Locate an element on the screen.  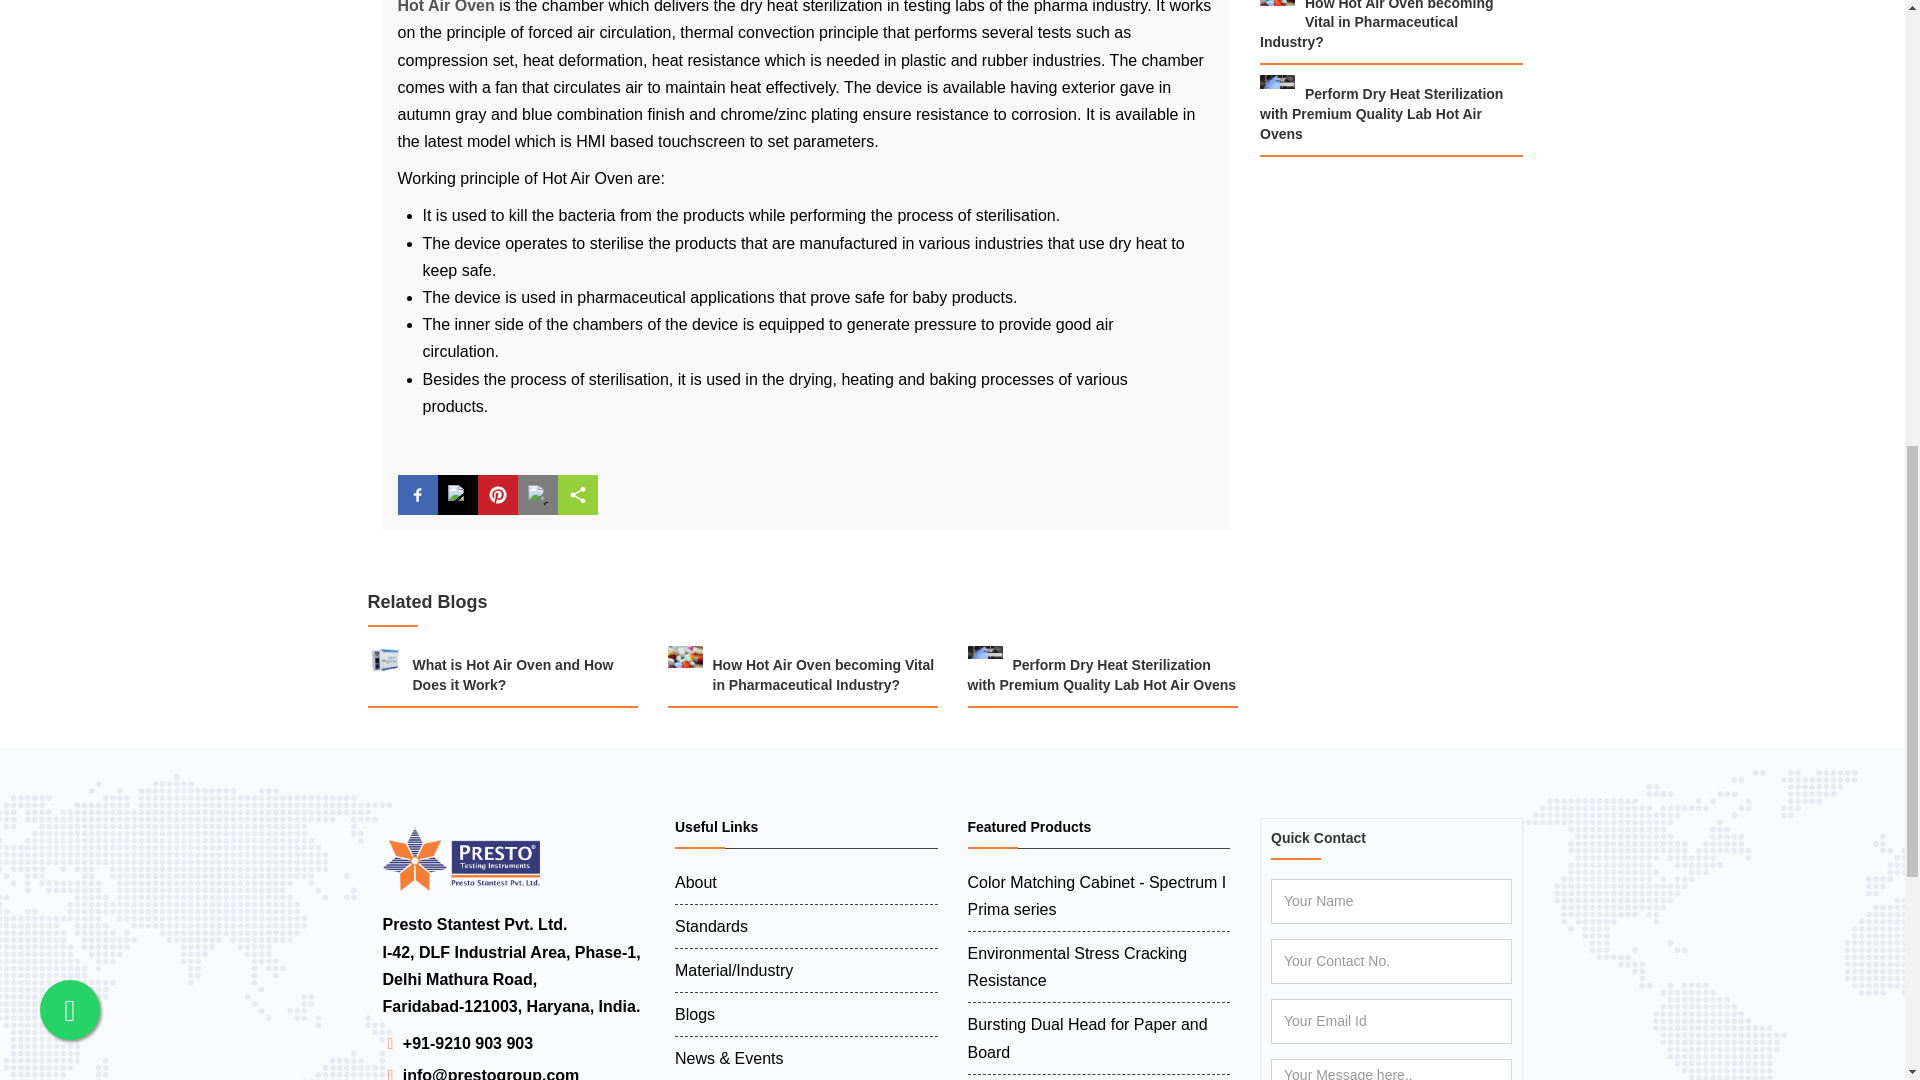
How Hot Air Oven becoming Vital in Pharmaceutical Industry? is located at coordinates (1390, 27).